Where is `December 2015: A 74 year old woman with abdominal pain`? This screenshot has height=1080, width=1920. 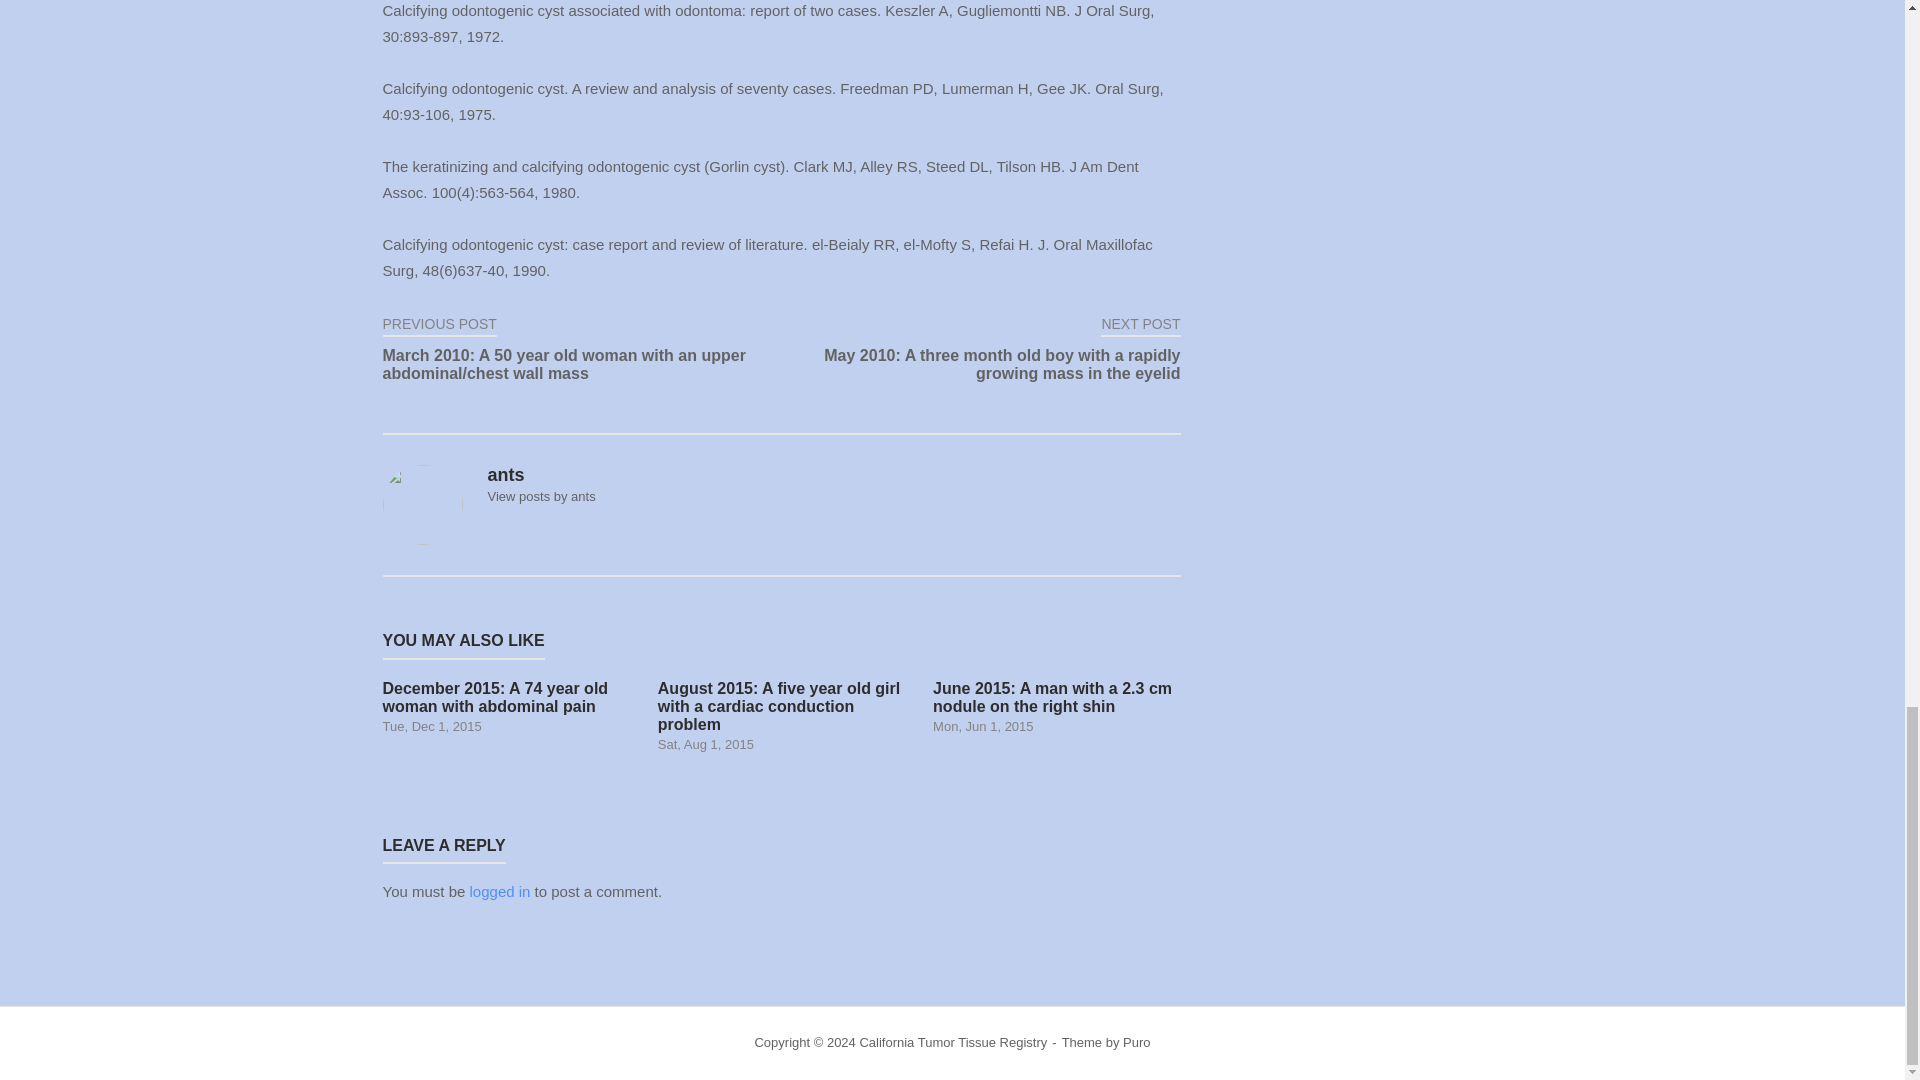 December 2015: A 74 year old woman with abdominal pain is located at coordinates (506, 707).